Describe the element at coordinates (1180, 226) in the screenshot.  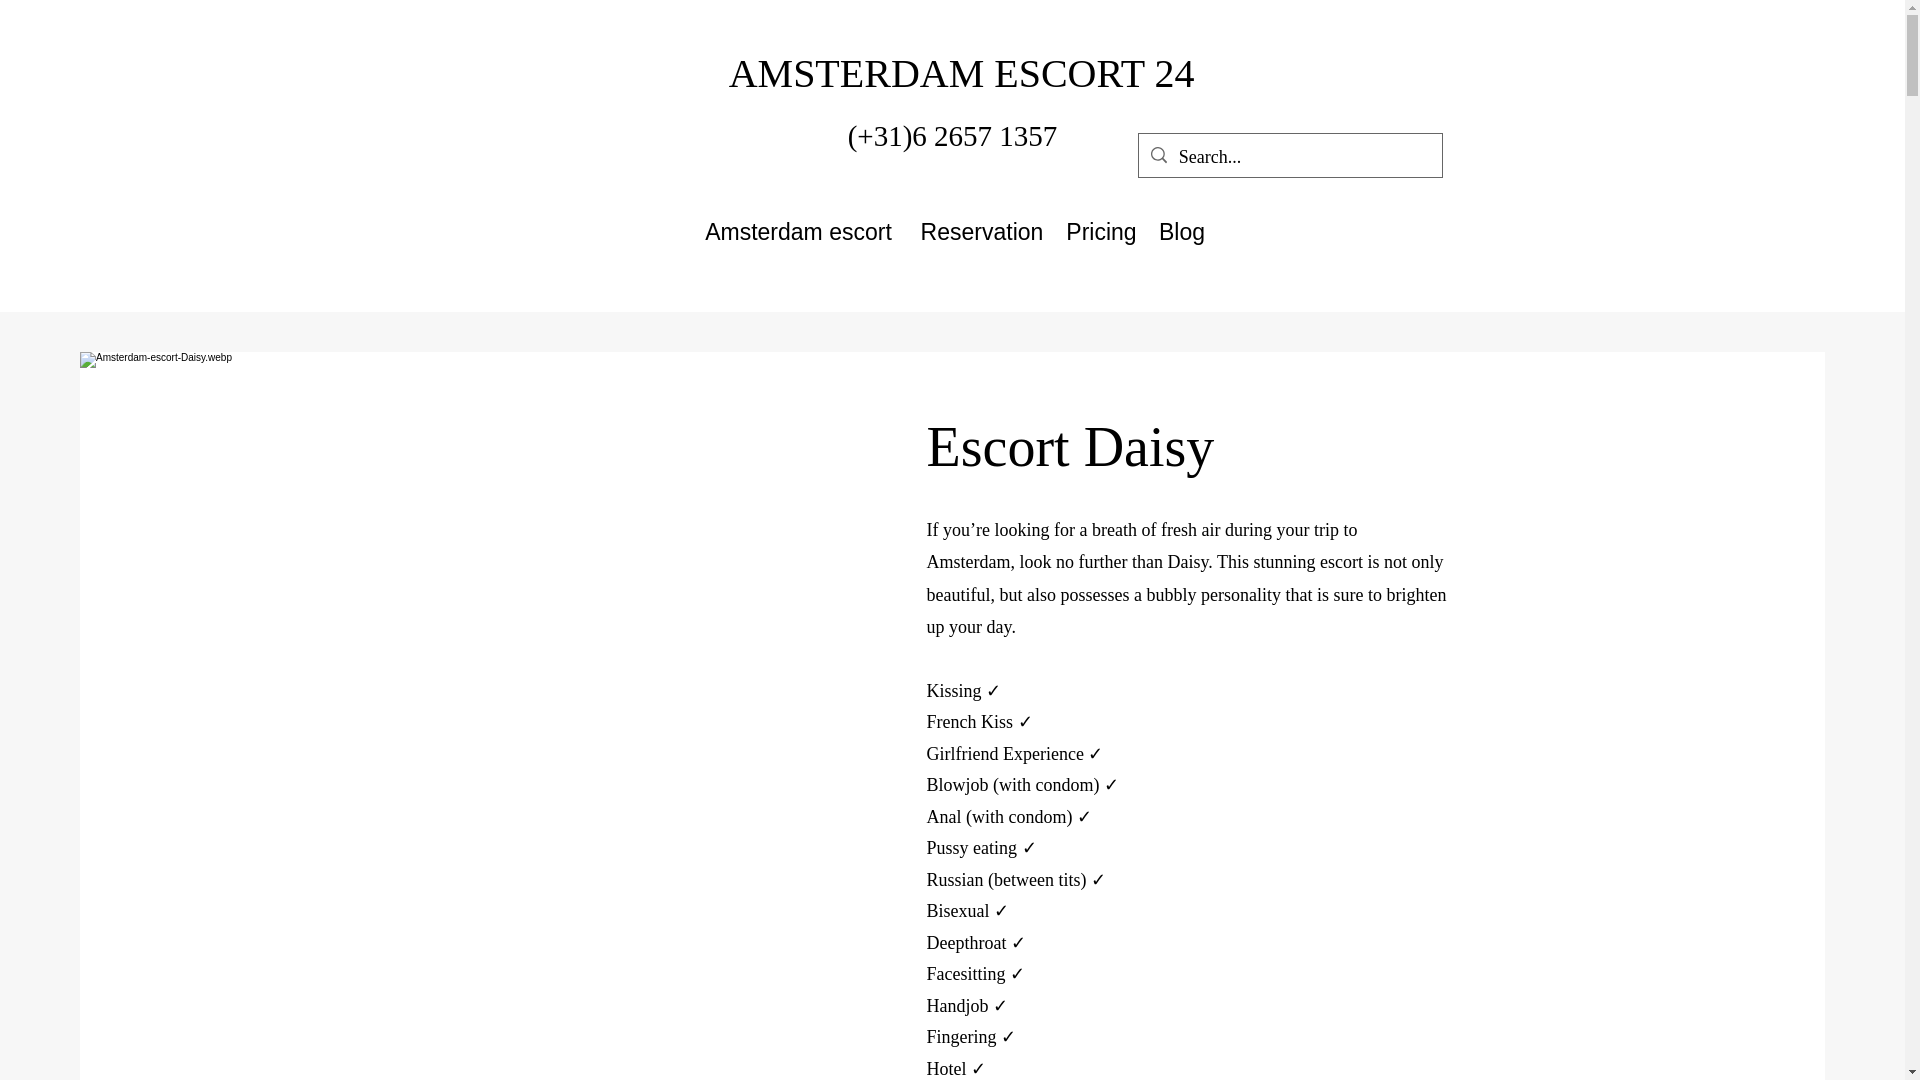
I see `Blog` at that location.